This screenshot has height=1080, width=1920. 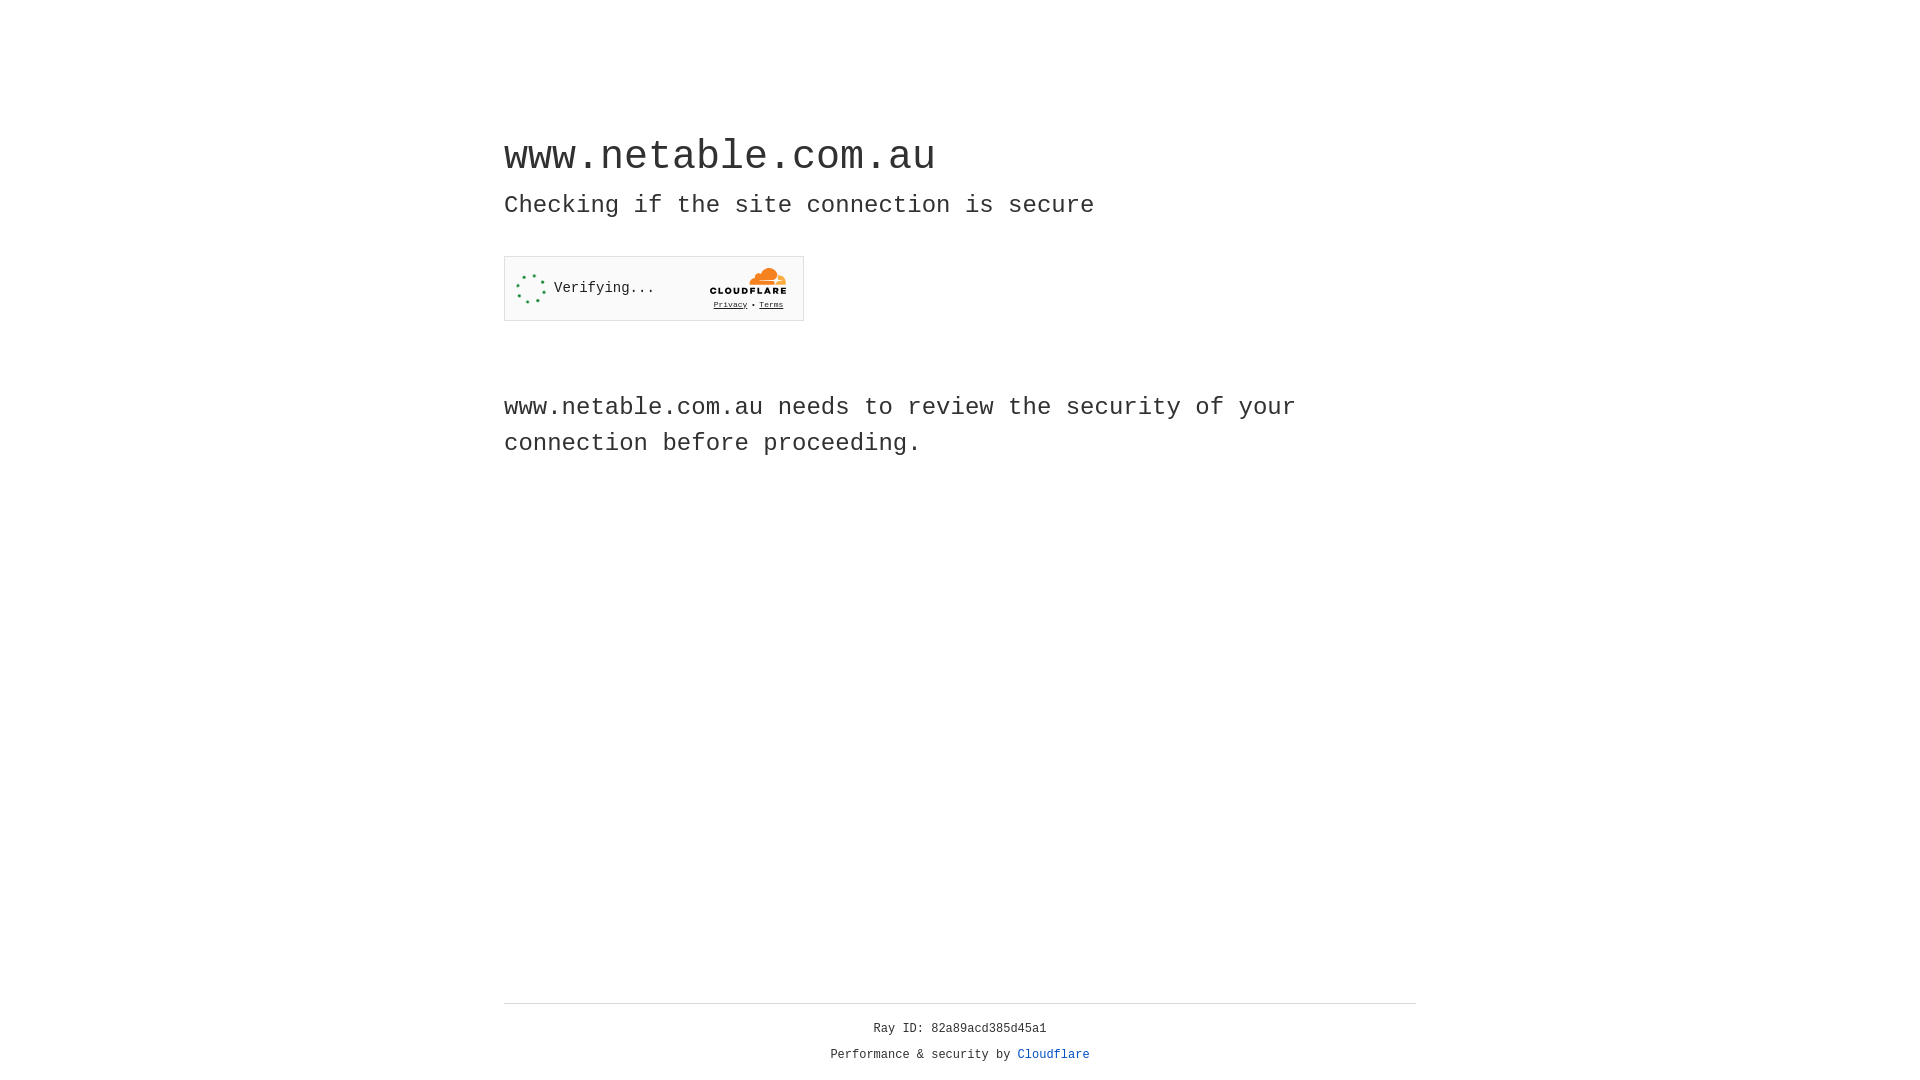 What do you see at coordinates (654, 288) in the screenshot?
I see `Widget containing a Cloudflare security challenge` at bounding box center [654, 288].